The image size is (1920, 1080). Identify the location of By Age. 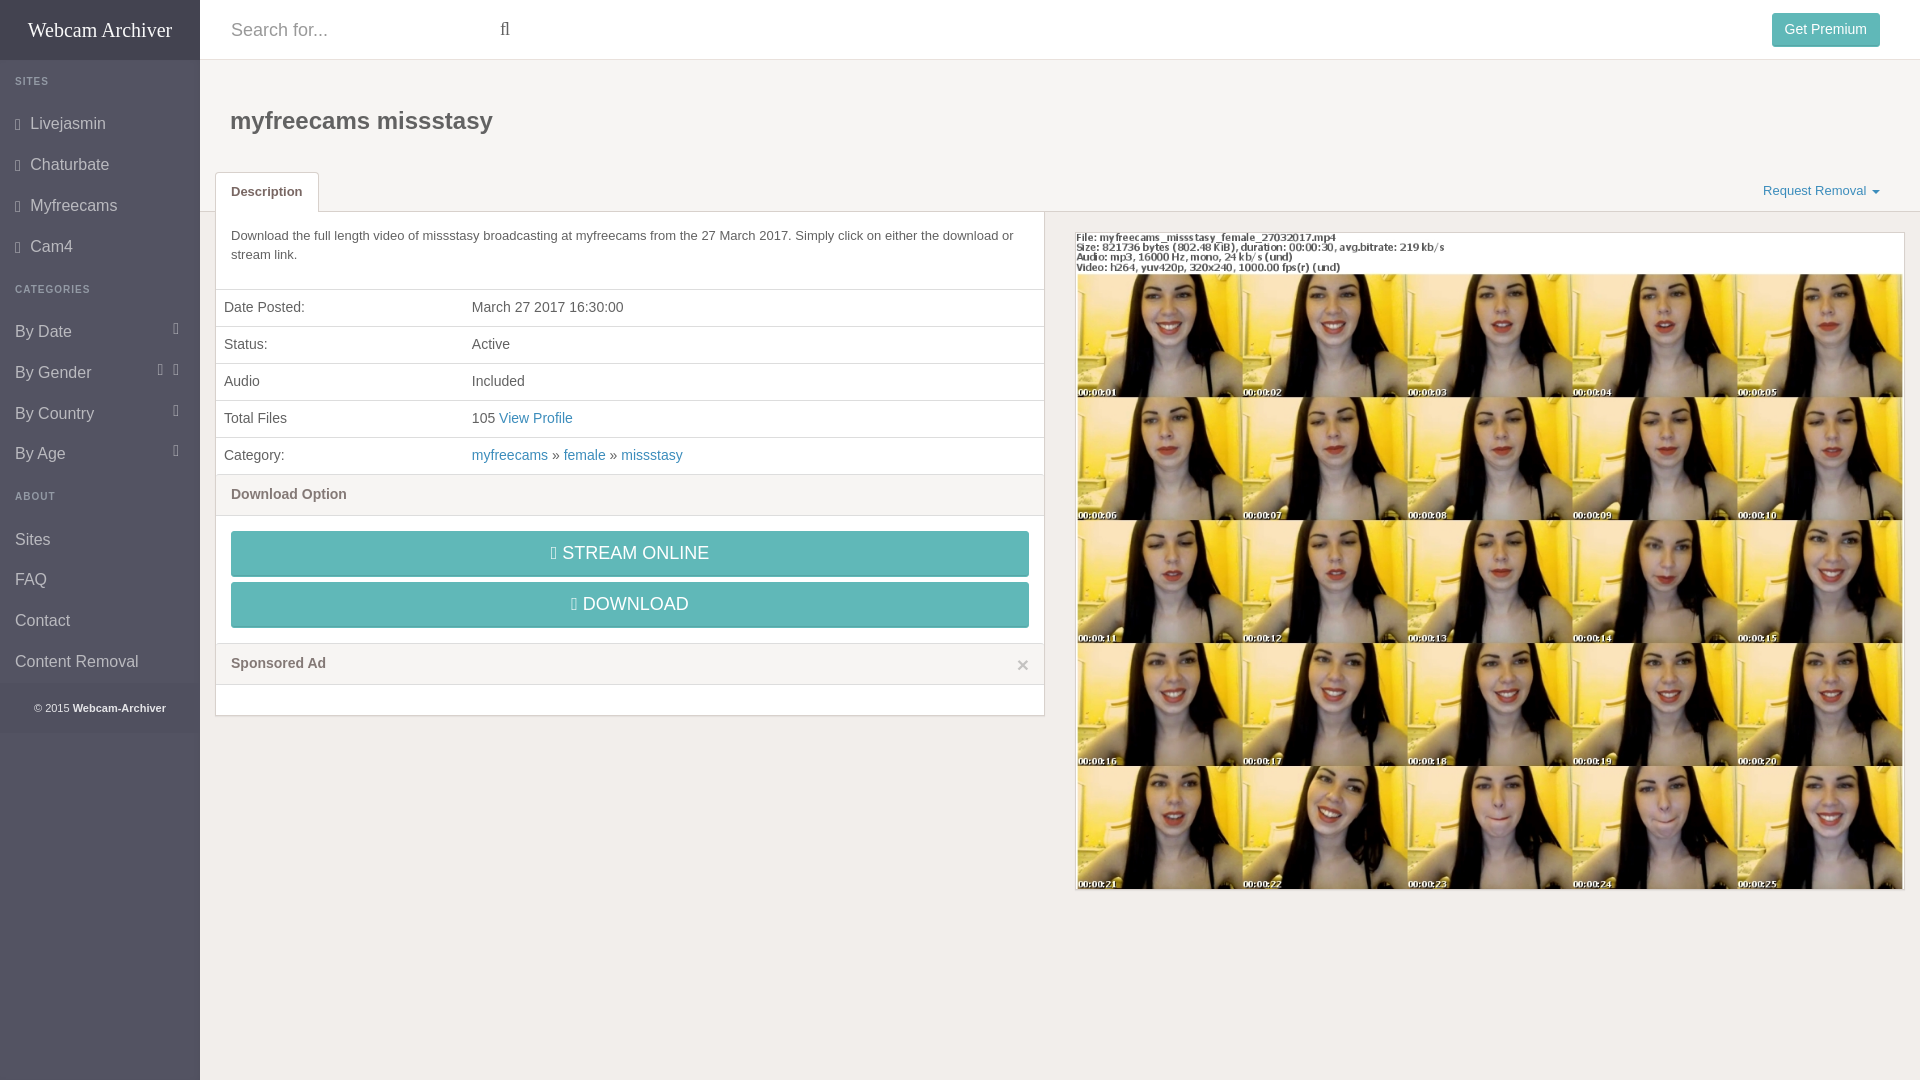
(100, 454).